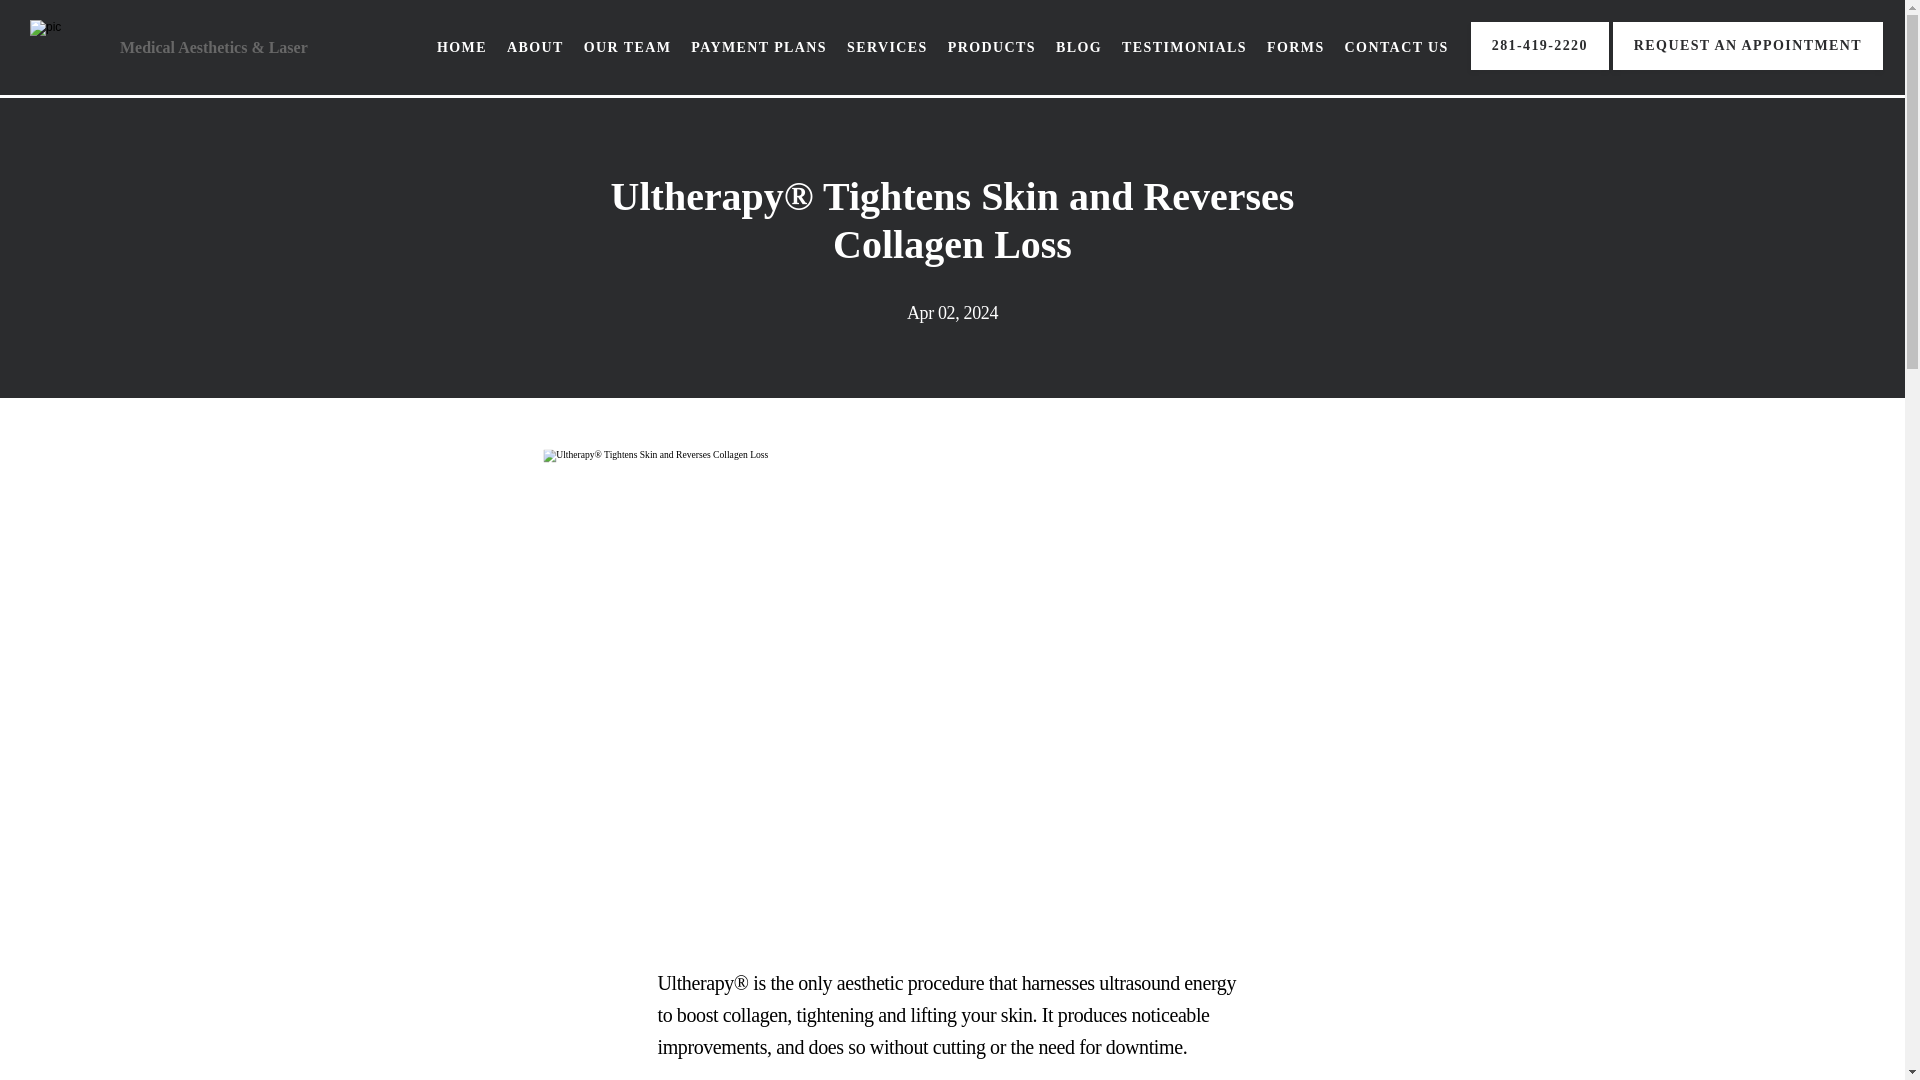 The height and width of the screenshot is (1080, 1920). I want to click on ABOUT, so click(535, 47).